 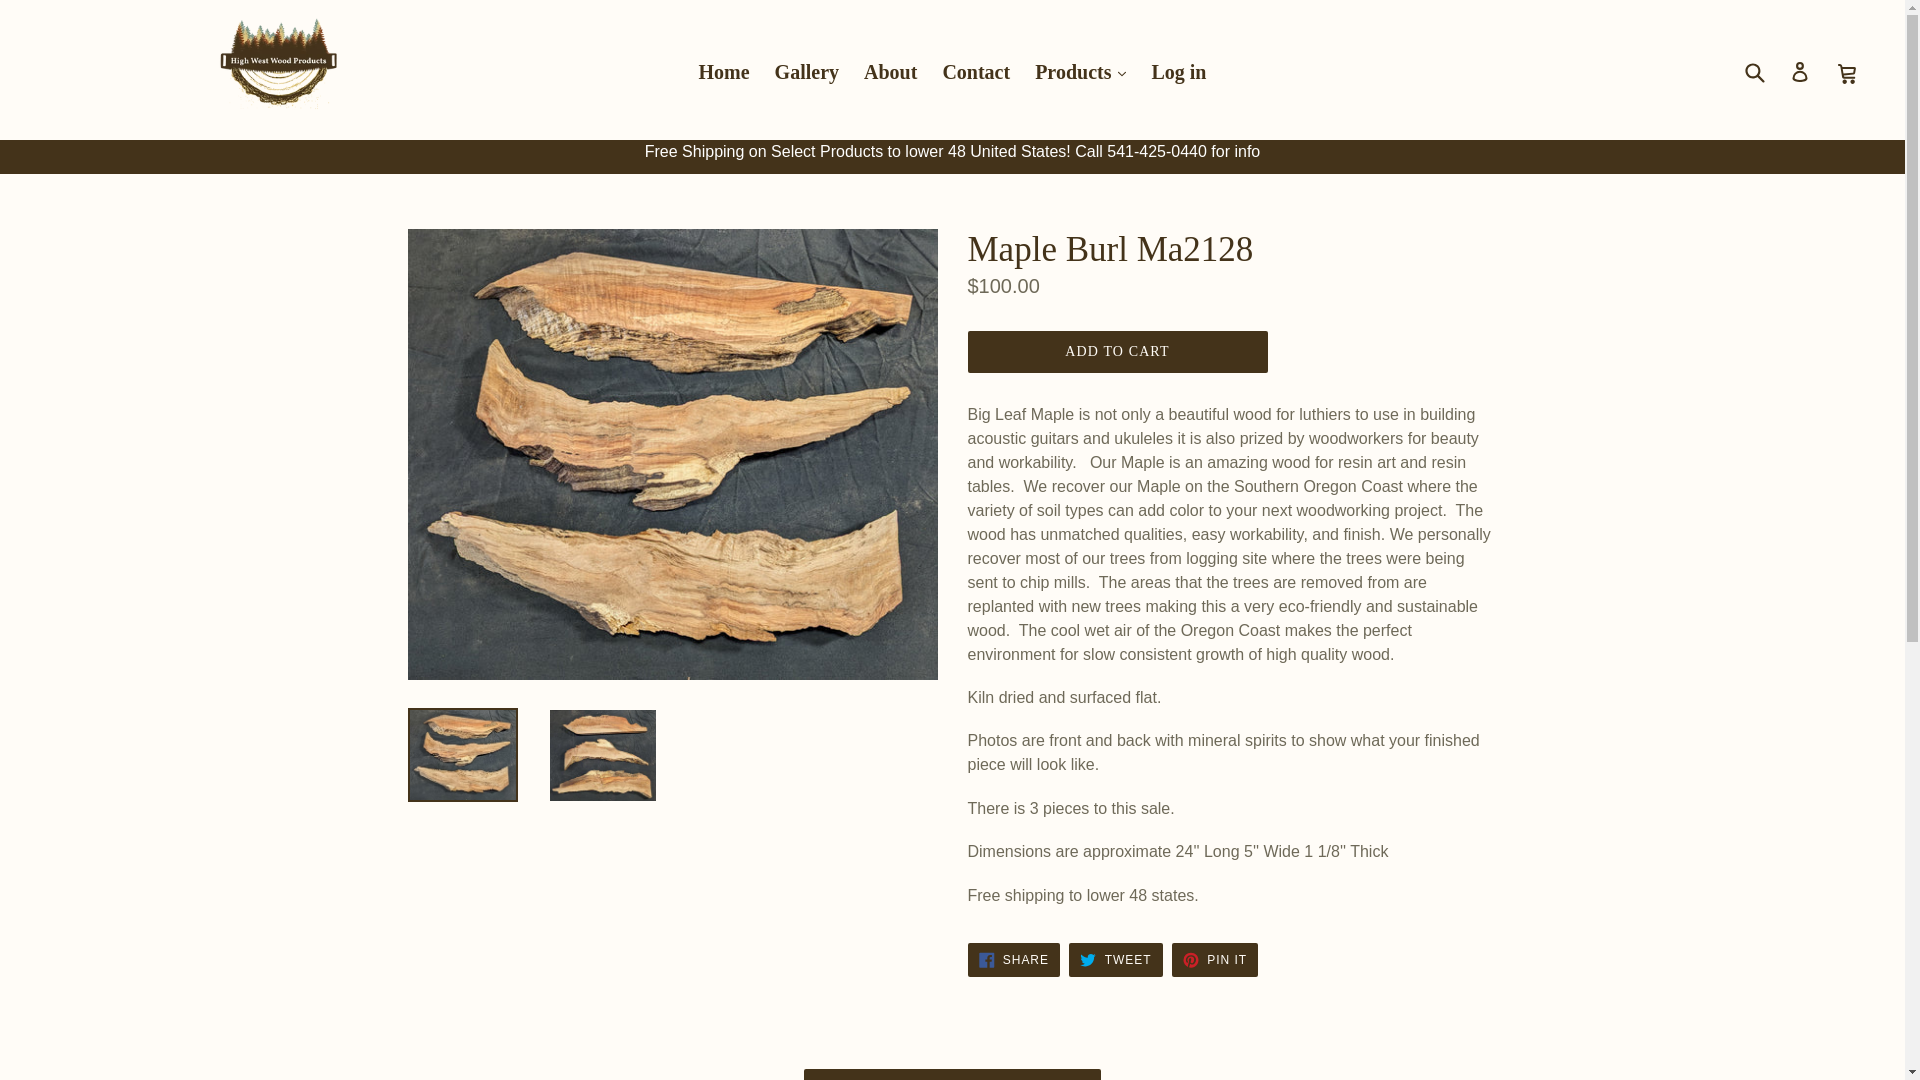 I want to click on Home, so click(x=722, y=72).